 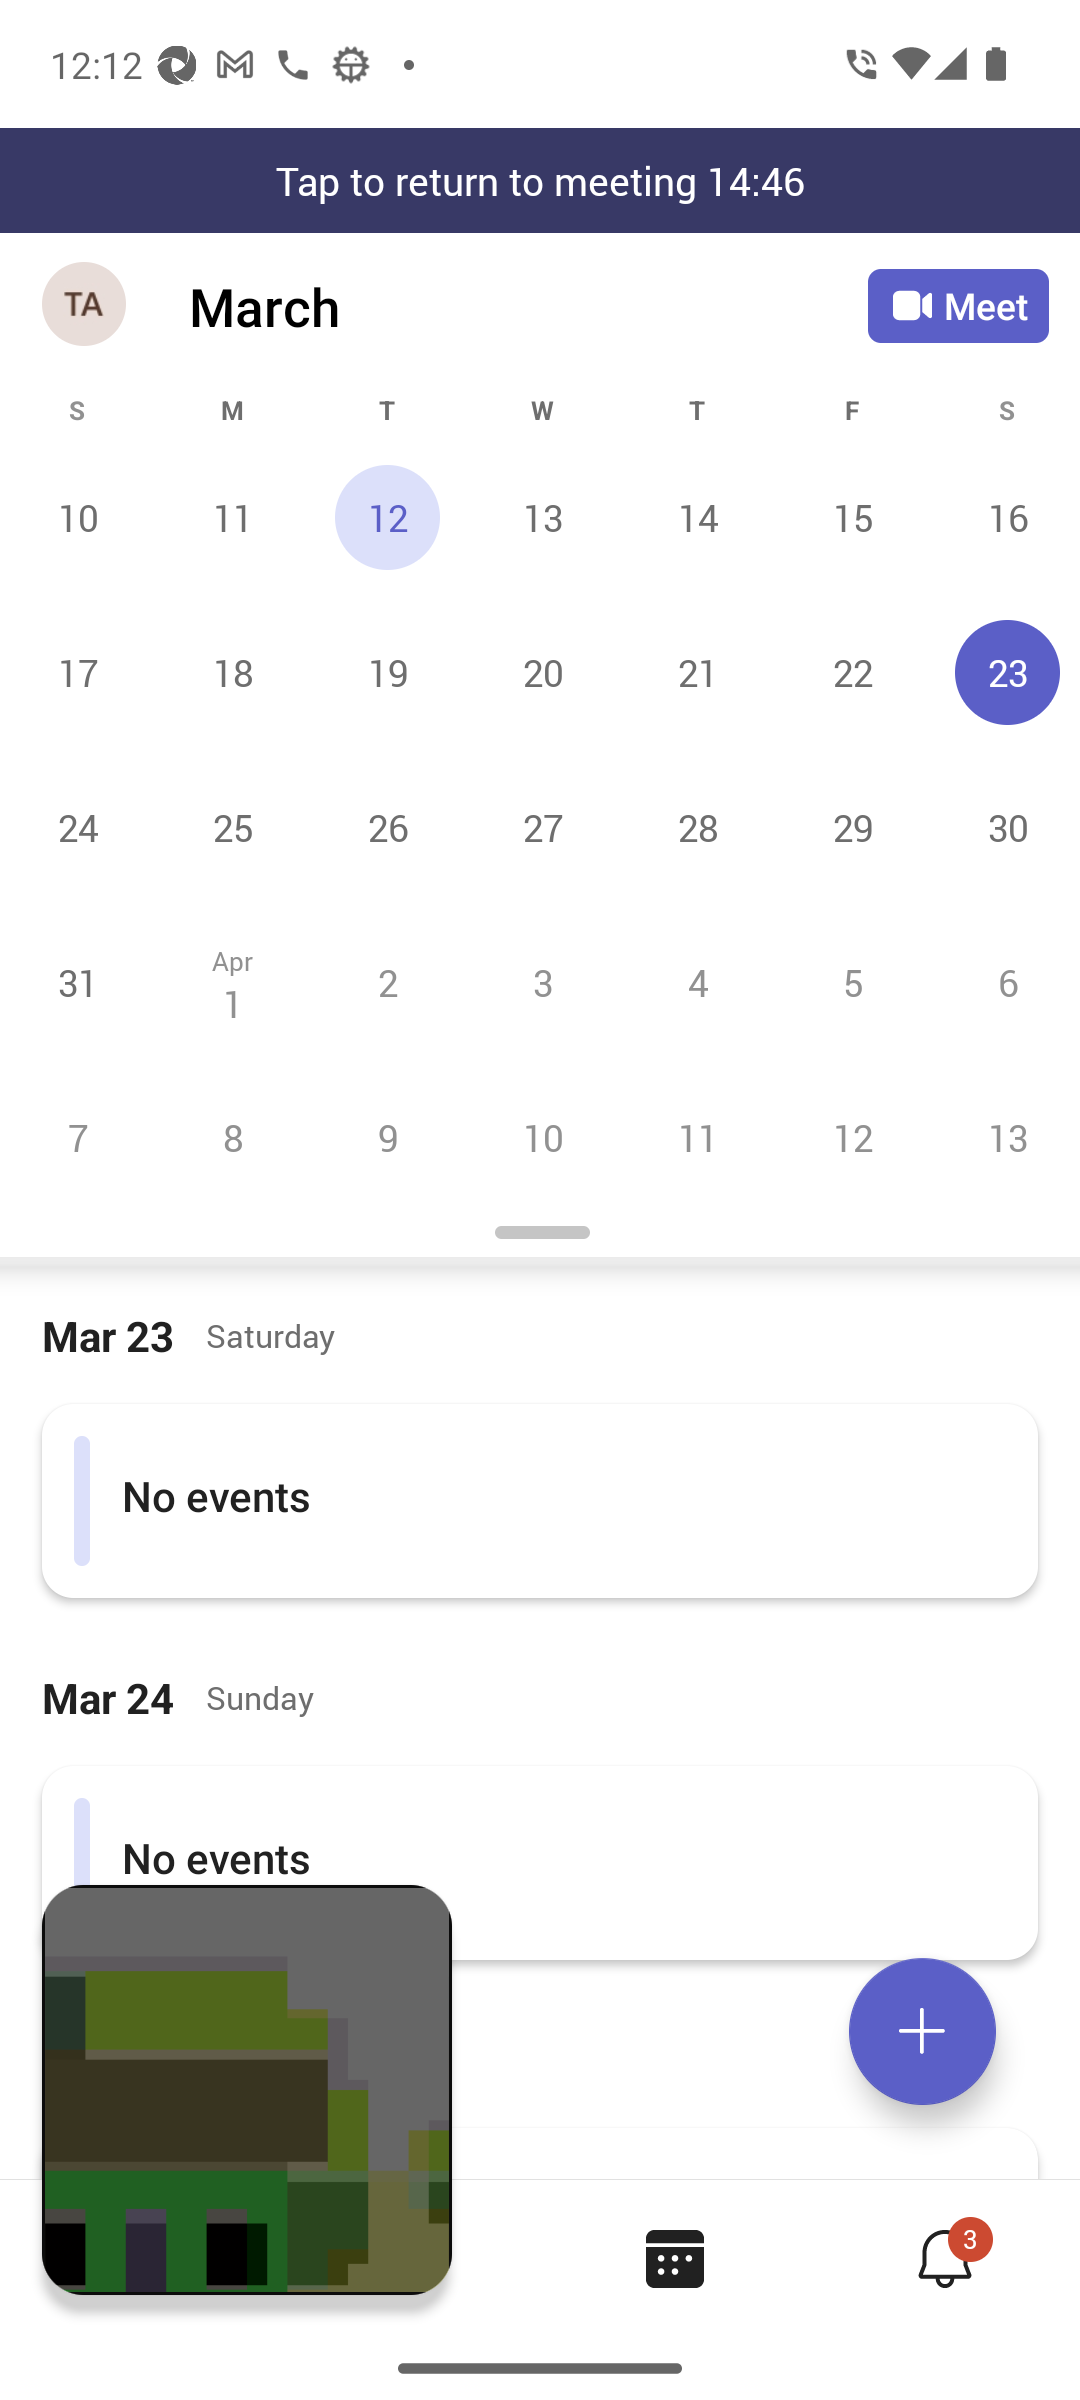 What do you see at coordinates (540, 180) in the screenshot?
I see `Tap to return to meeting 14:46` at bounding box center [540, 180].